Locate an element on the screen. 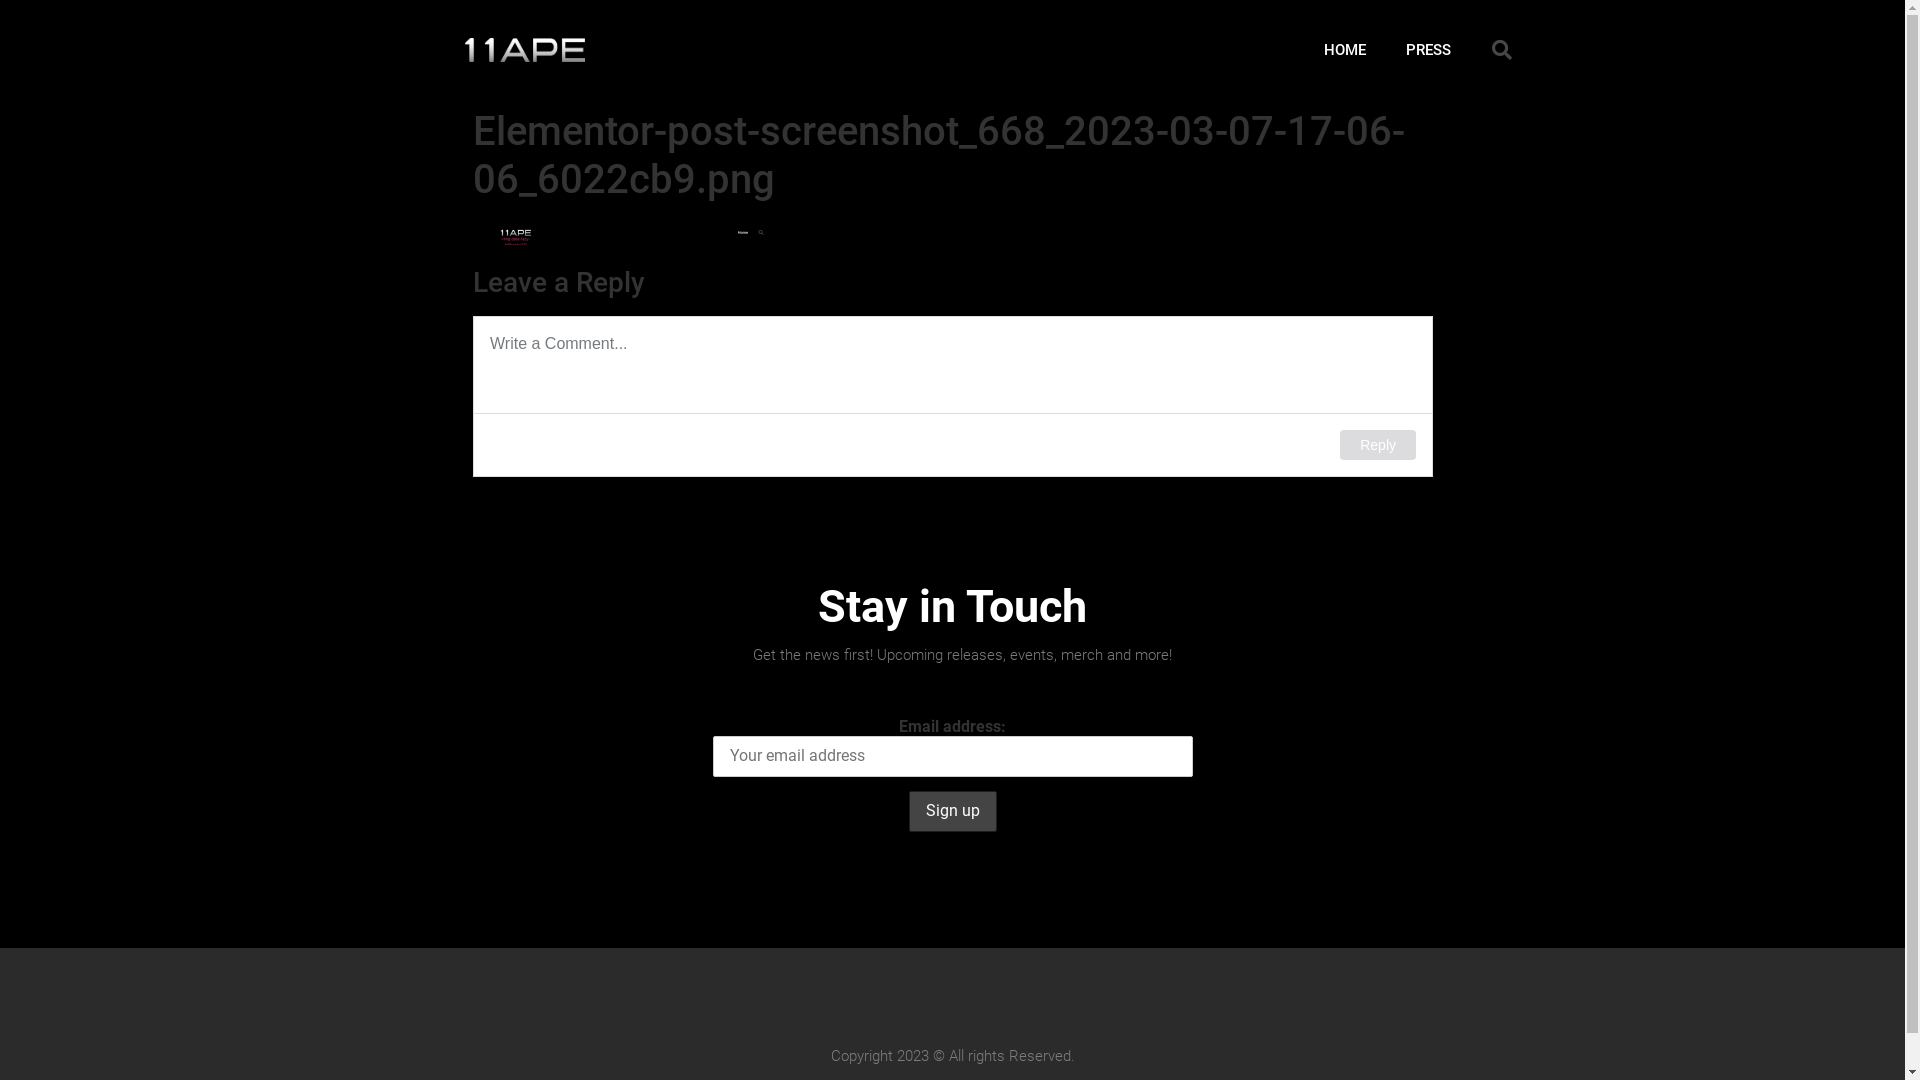 This screenshot has height=1080, width=1920. PRESS is located at coordinates (1428, 50).